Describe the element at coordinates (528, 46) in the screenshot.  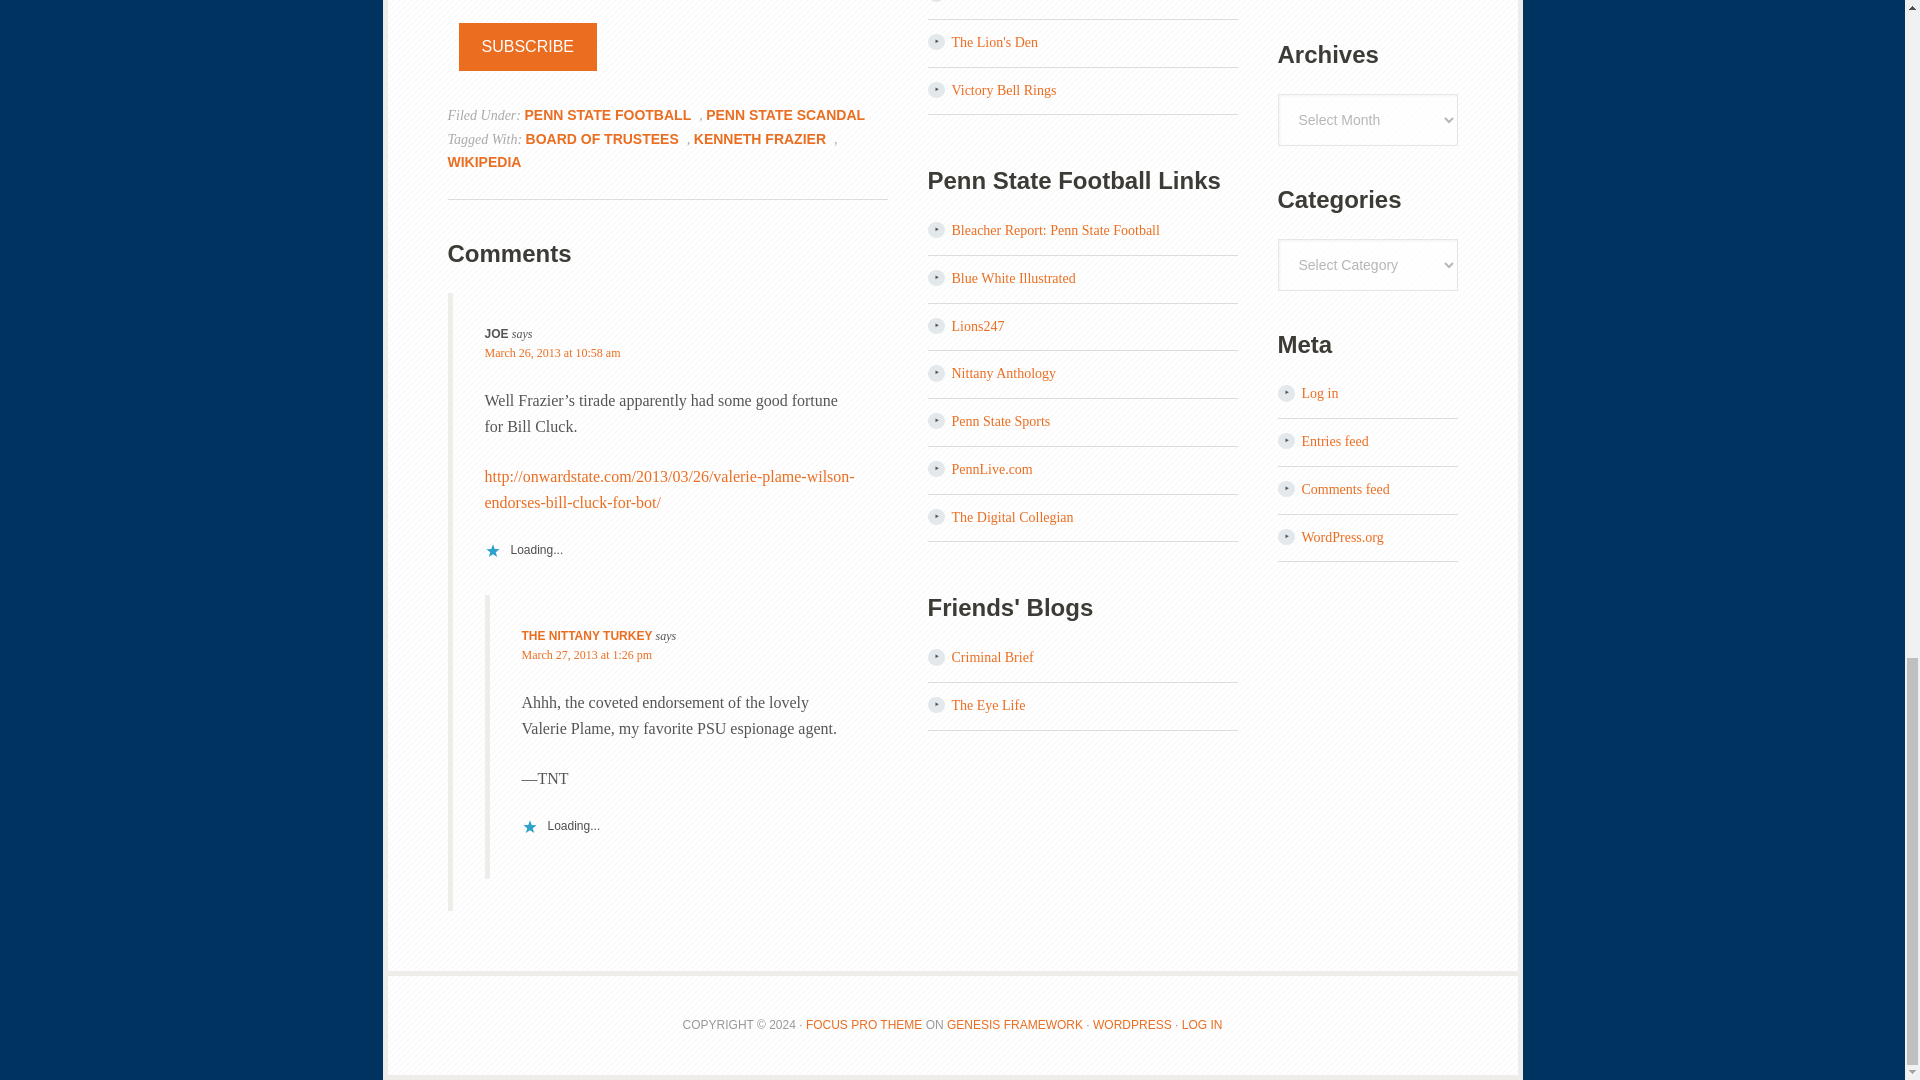
I see `SUBSCRIBE` at that location.